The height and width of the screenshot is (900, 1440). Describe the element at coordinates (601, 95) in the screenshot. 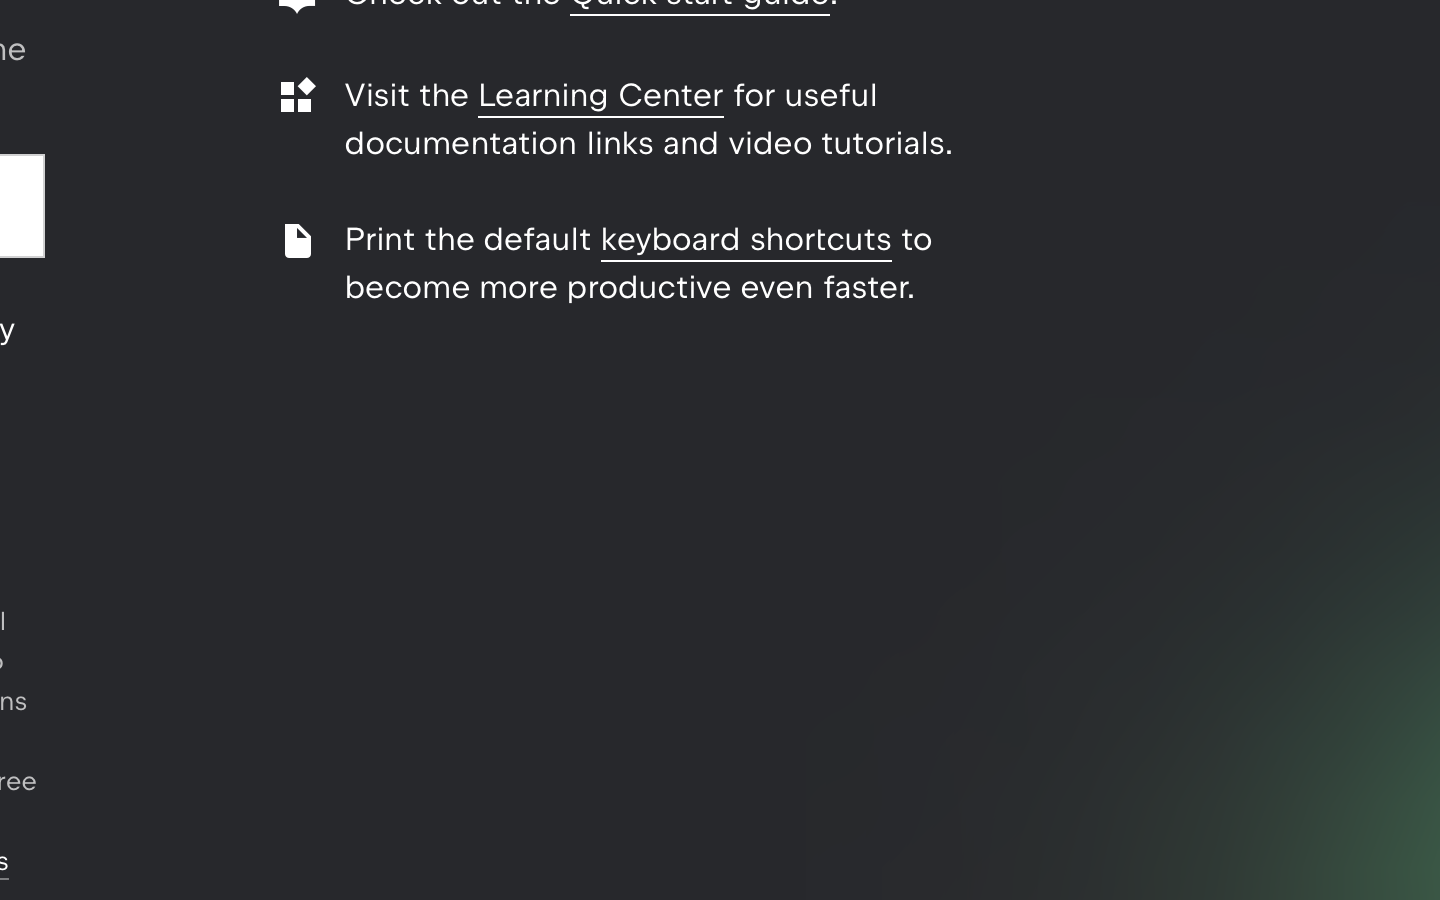

I see `Learning Center` at that location.